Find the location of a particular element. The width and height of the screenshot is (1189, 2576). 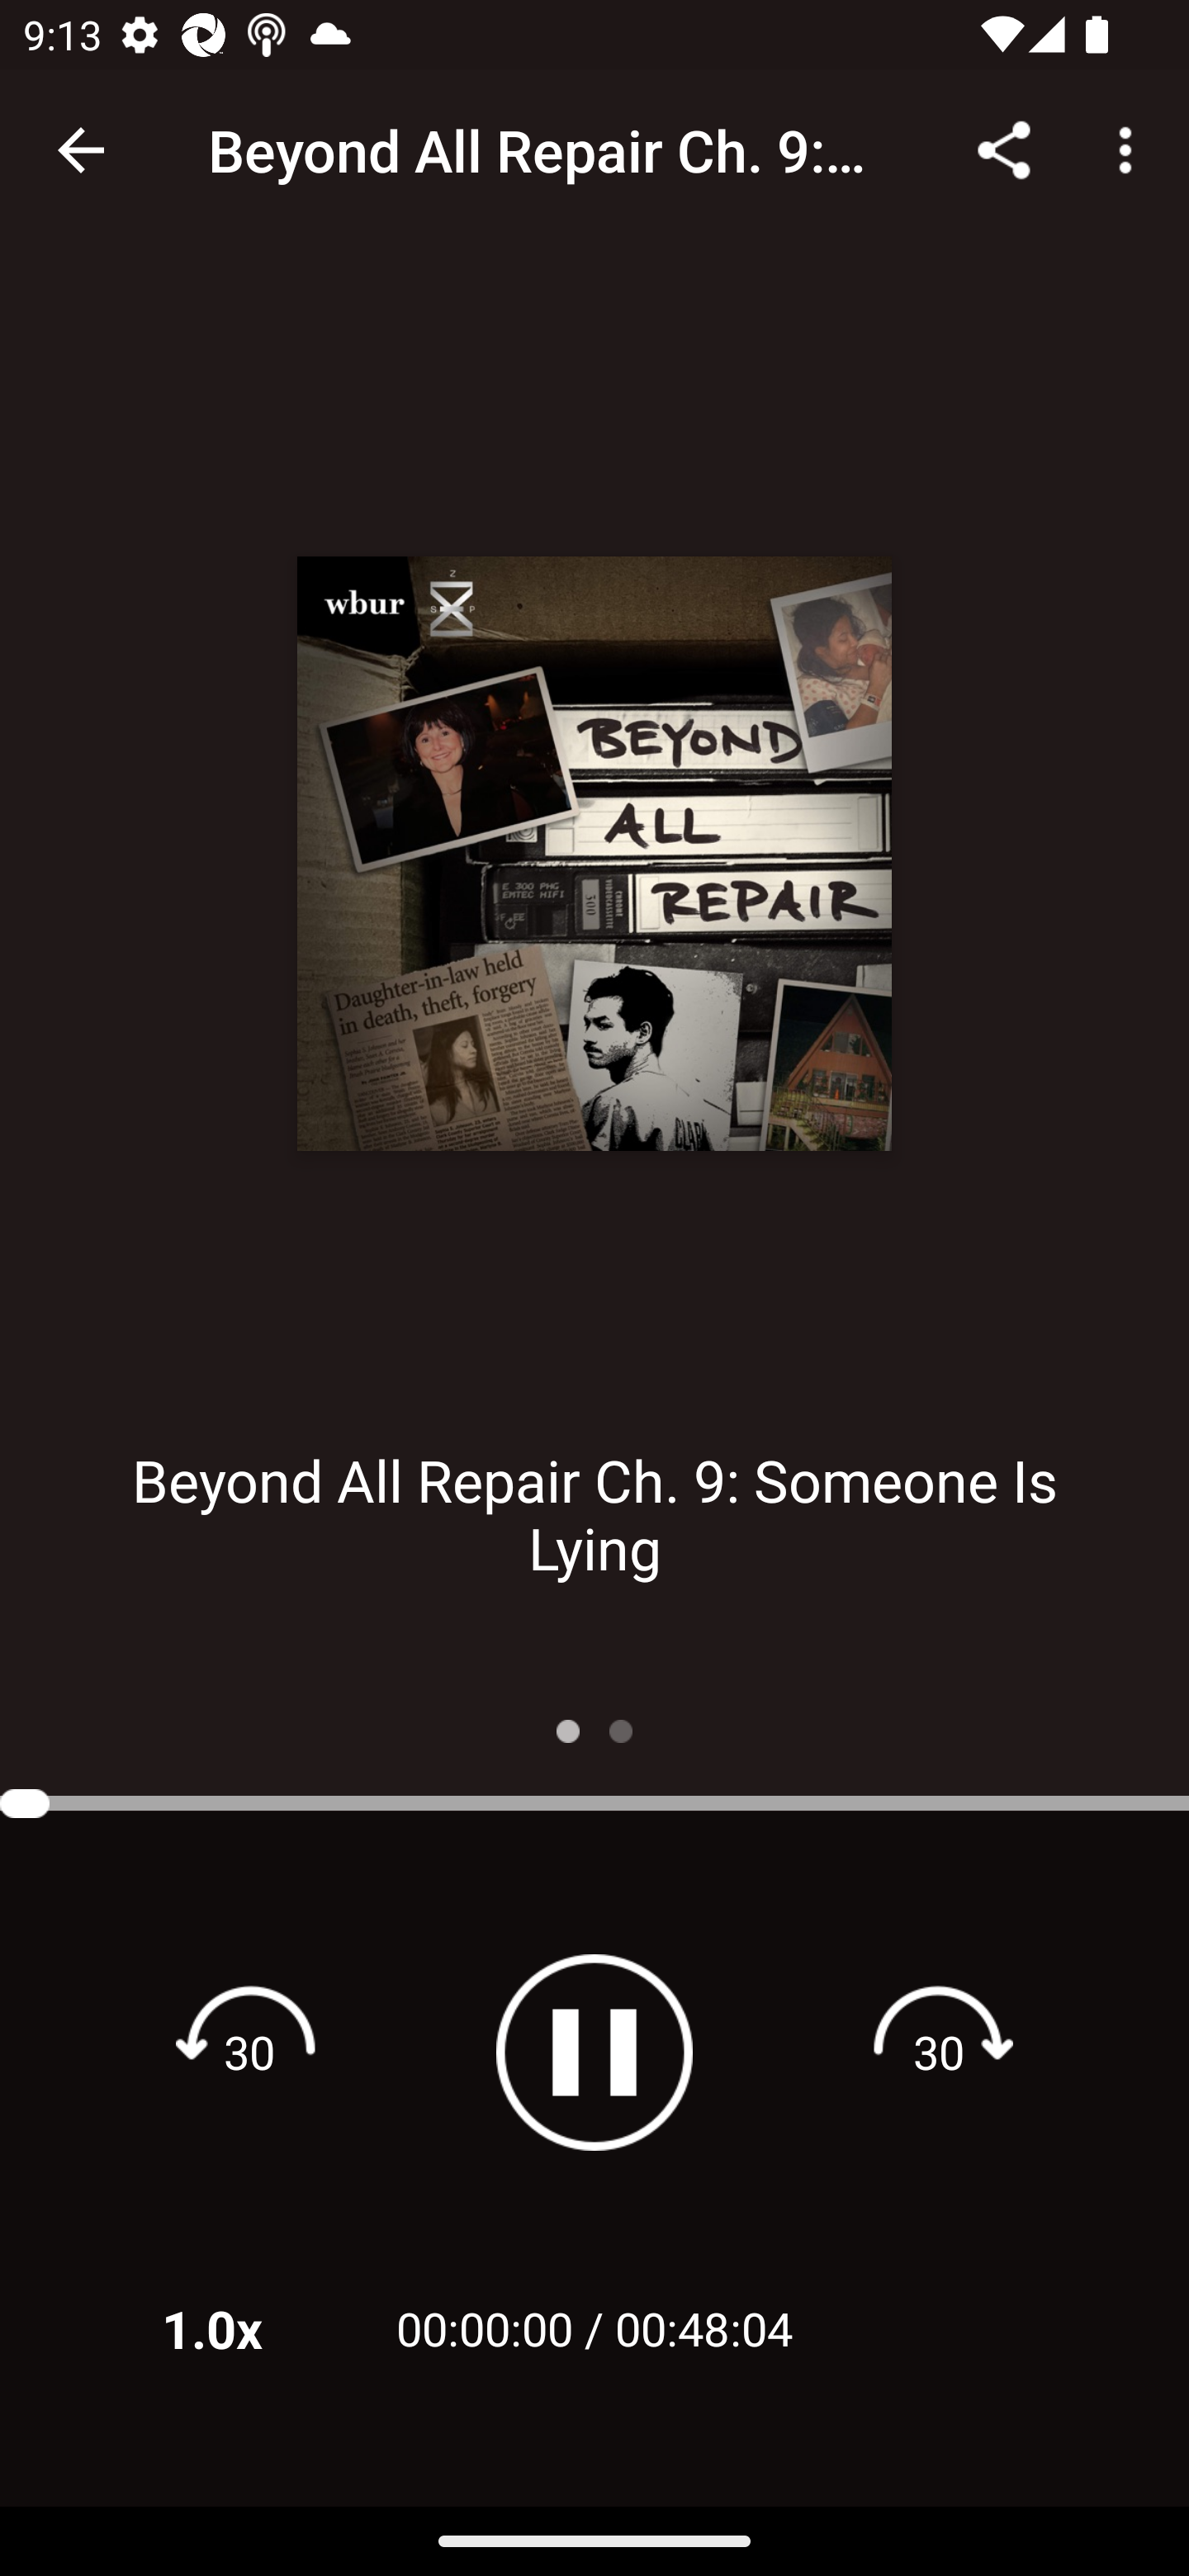

Share... is located at coordinates (1004, 149).